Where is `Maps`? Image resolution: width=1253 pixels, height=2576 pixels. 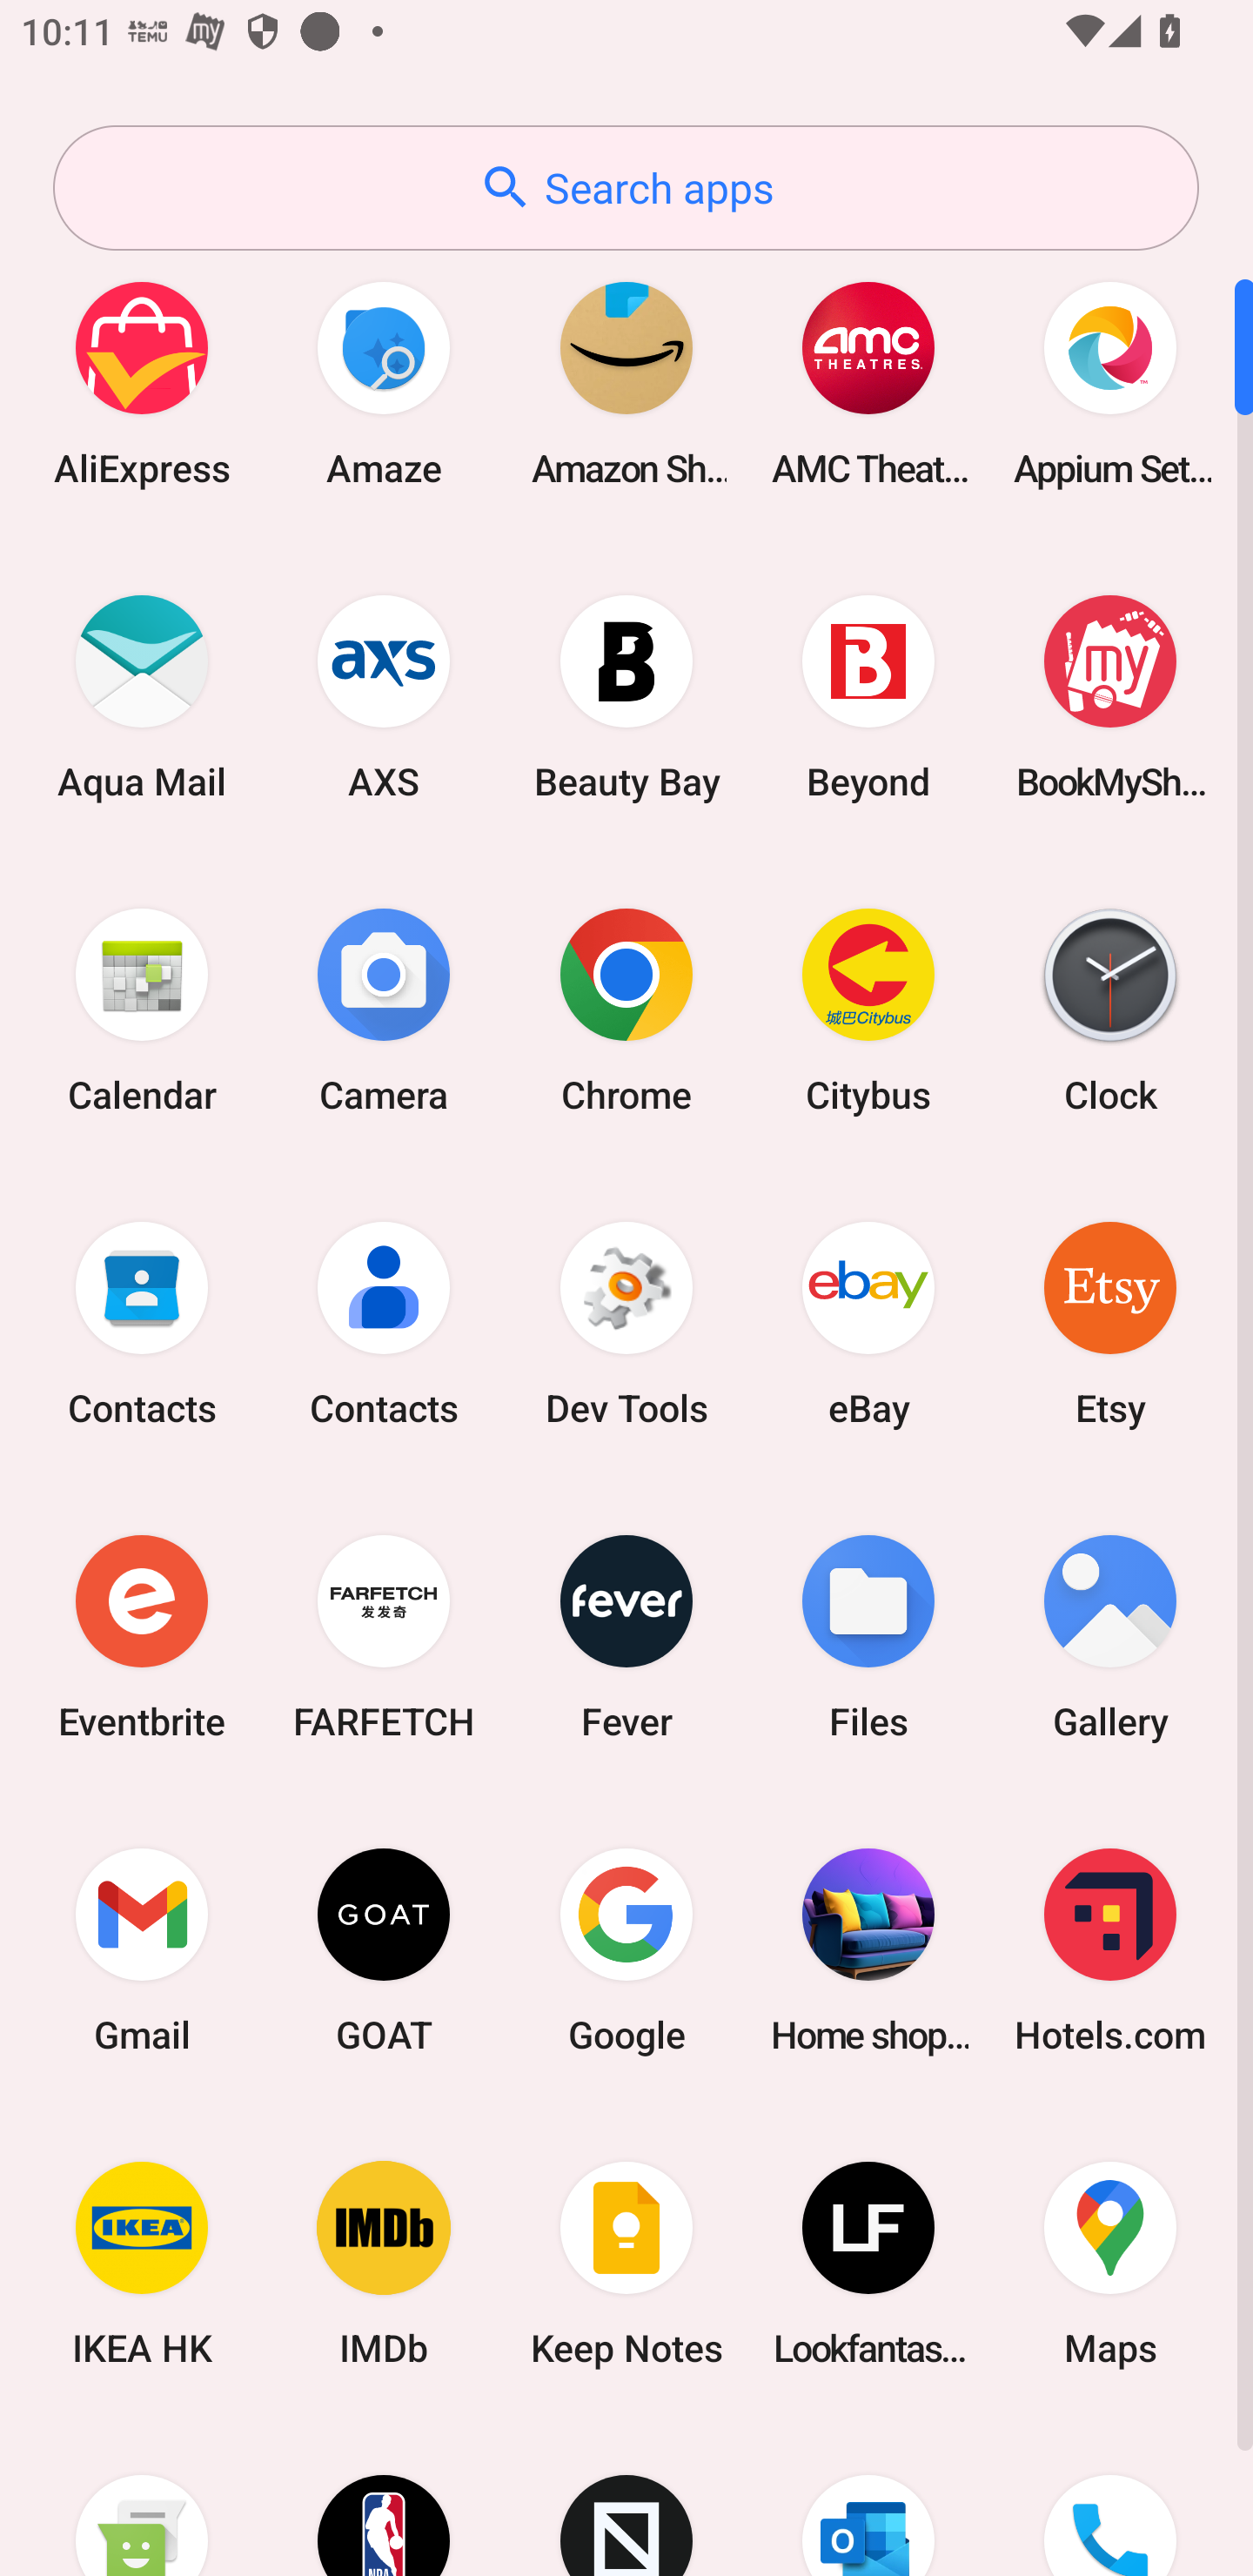 Maps is located at coordinates (1110, 2264).